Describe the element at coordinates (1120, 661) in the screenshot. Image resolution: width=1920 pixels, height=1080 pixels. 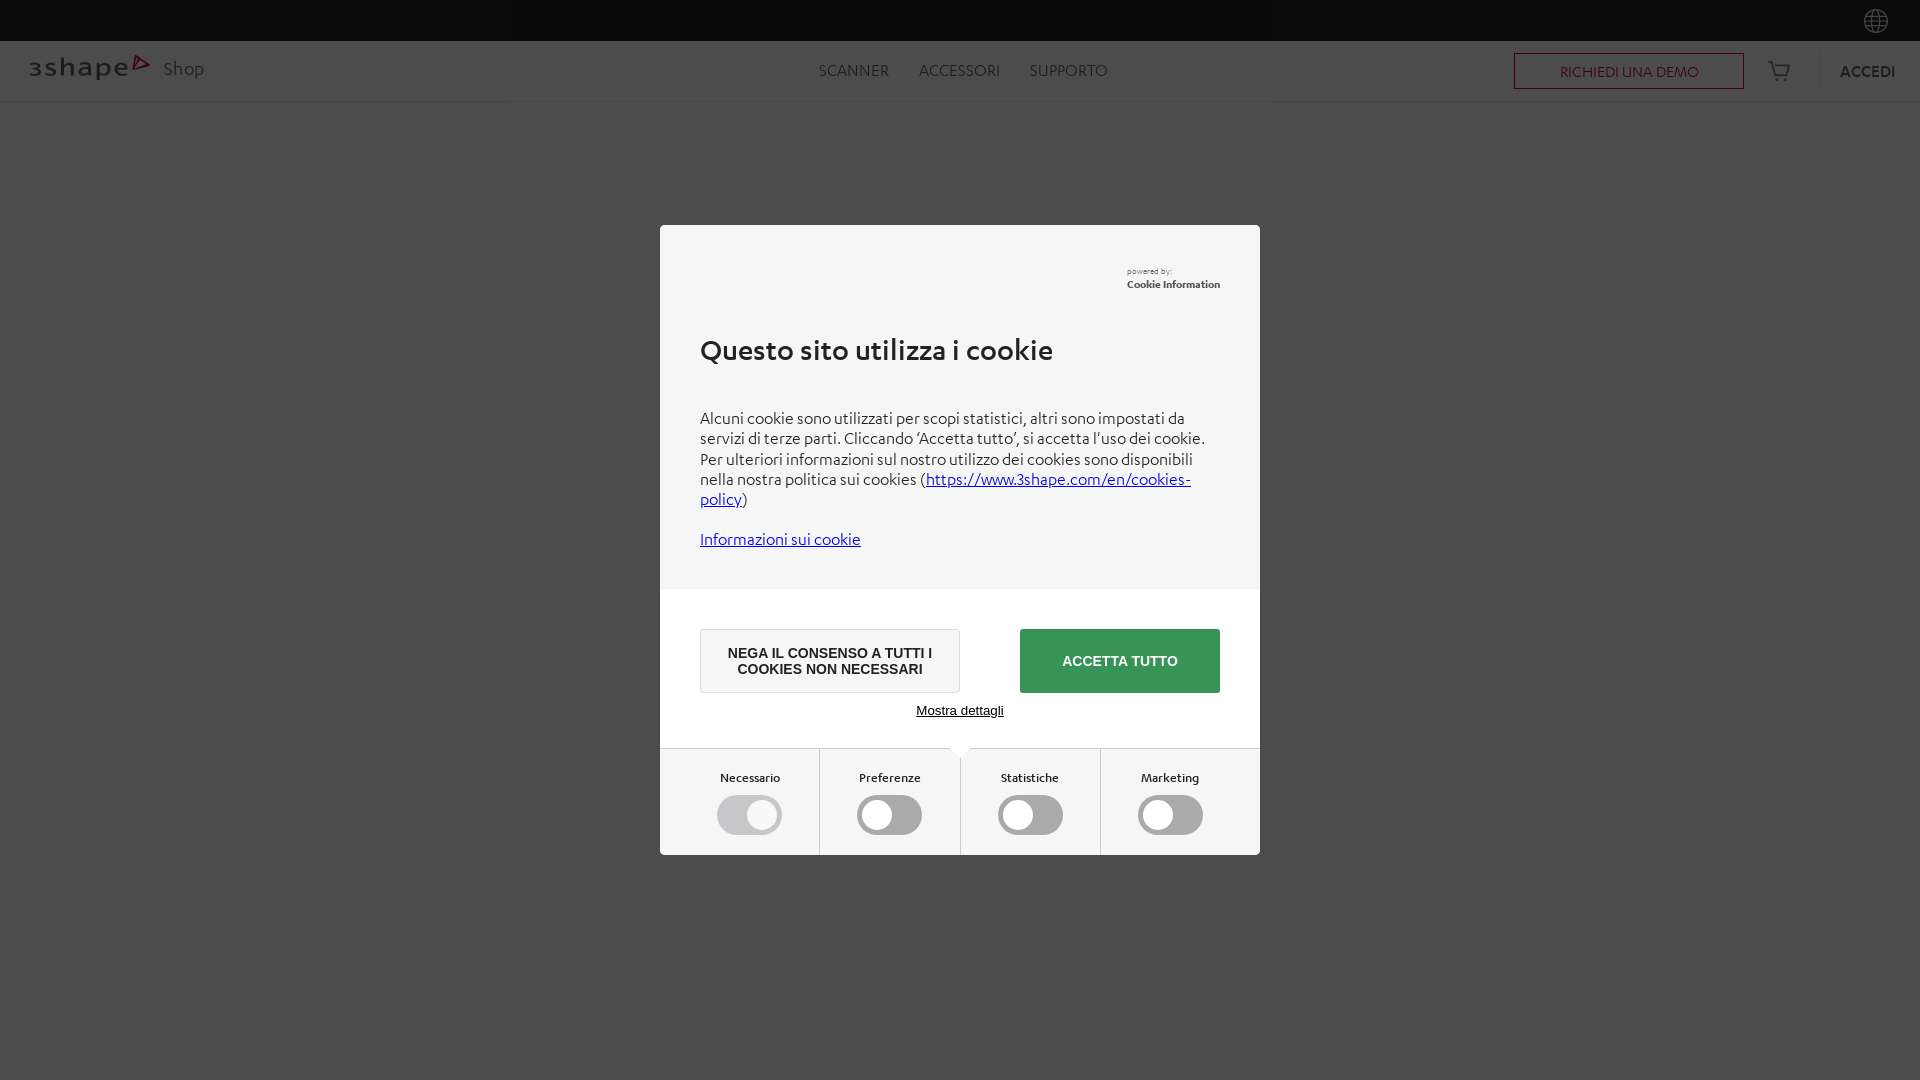
I see `ACCETTA TUTTO` at that location.